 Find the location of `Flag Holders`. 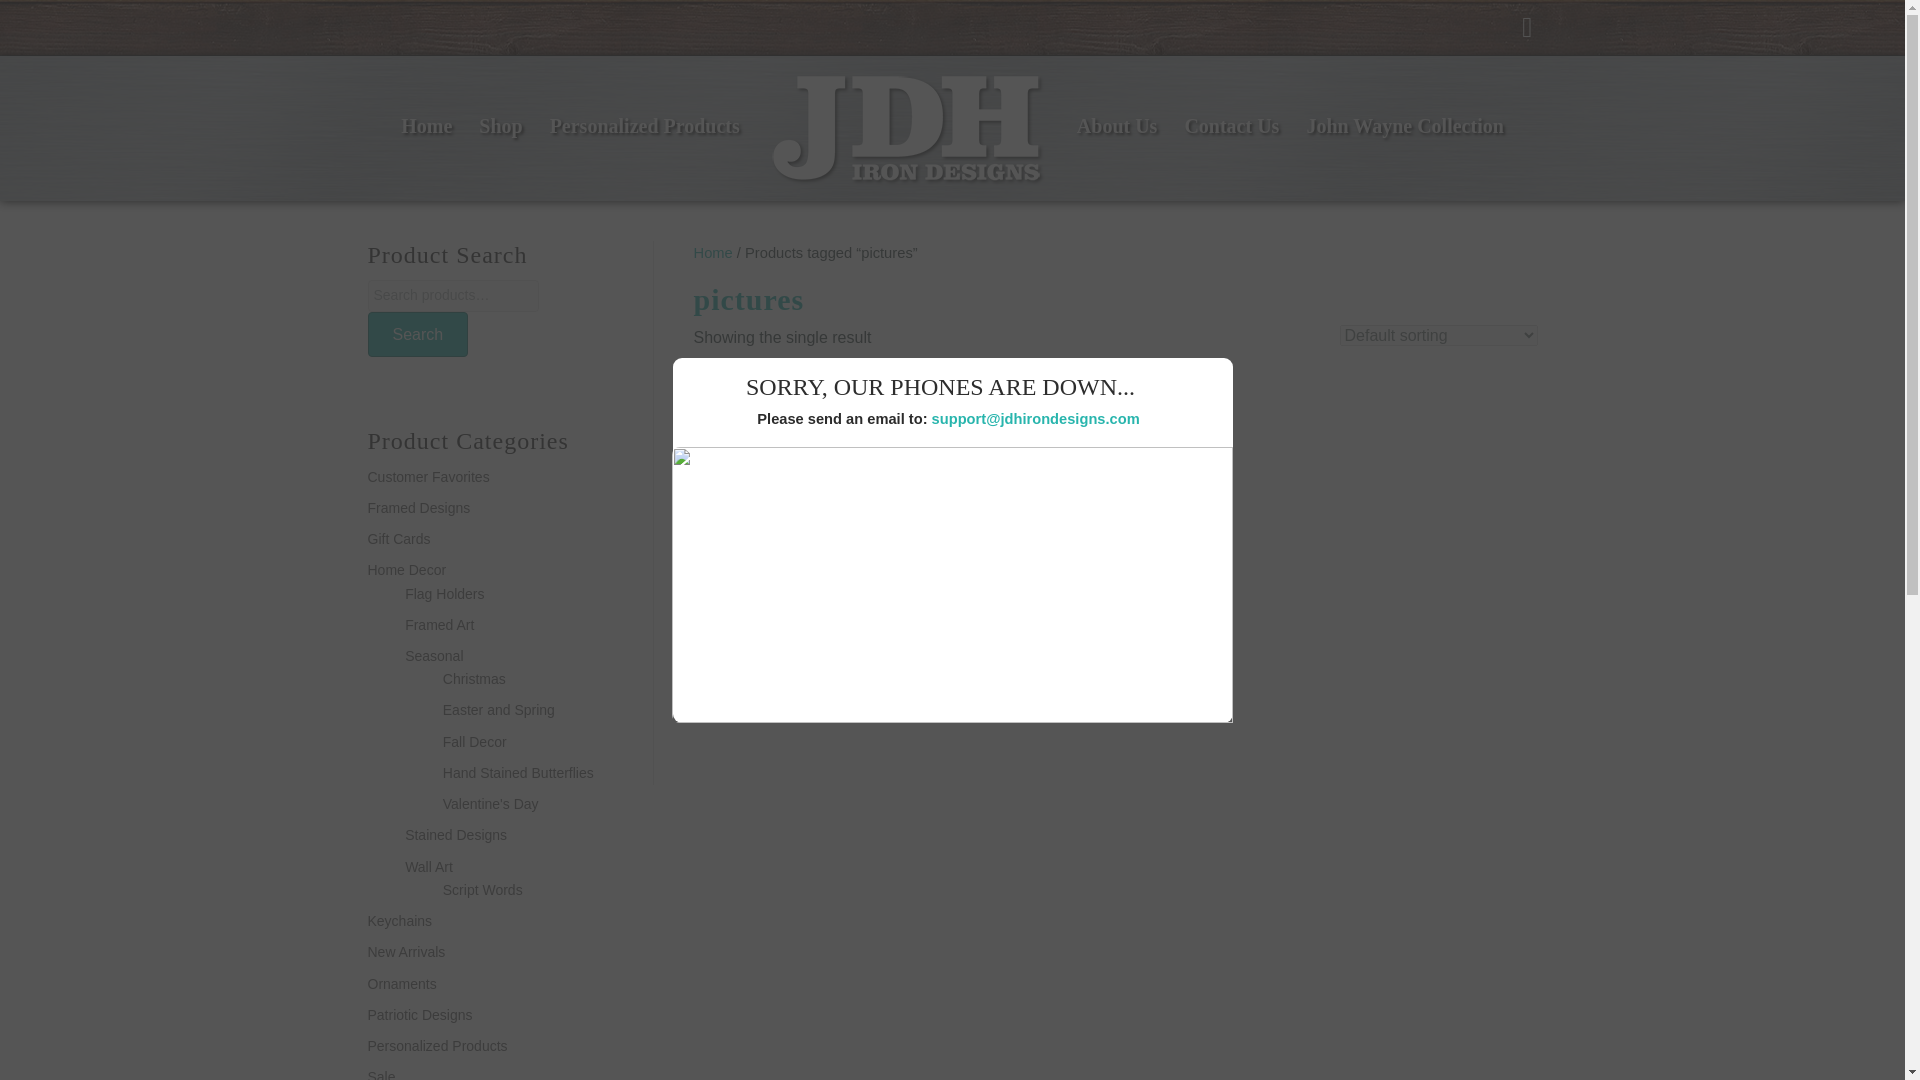

Flag Holders is located at coordinates (444, 594).